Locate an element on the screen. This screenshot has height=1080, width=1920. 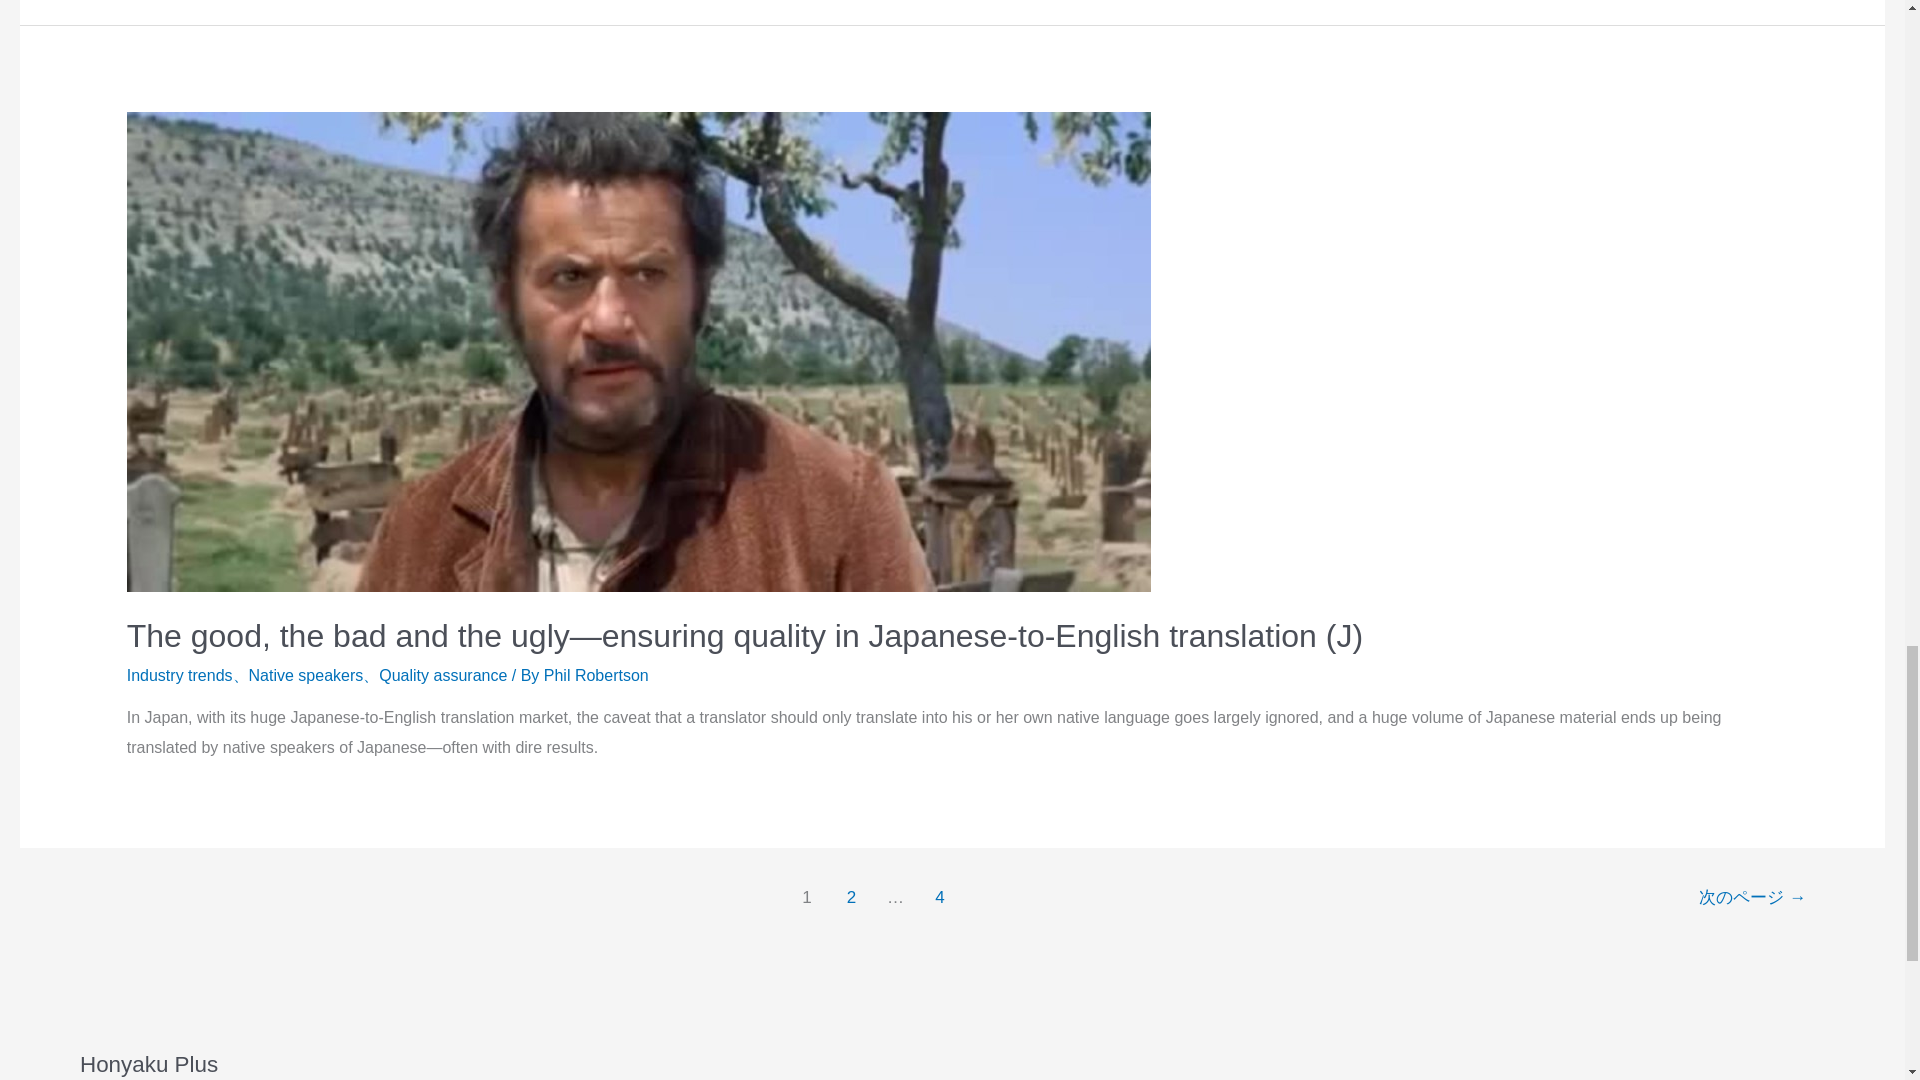
Phil Robertson is located at coordinates (596, 675).